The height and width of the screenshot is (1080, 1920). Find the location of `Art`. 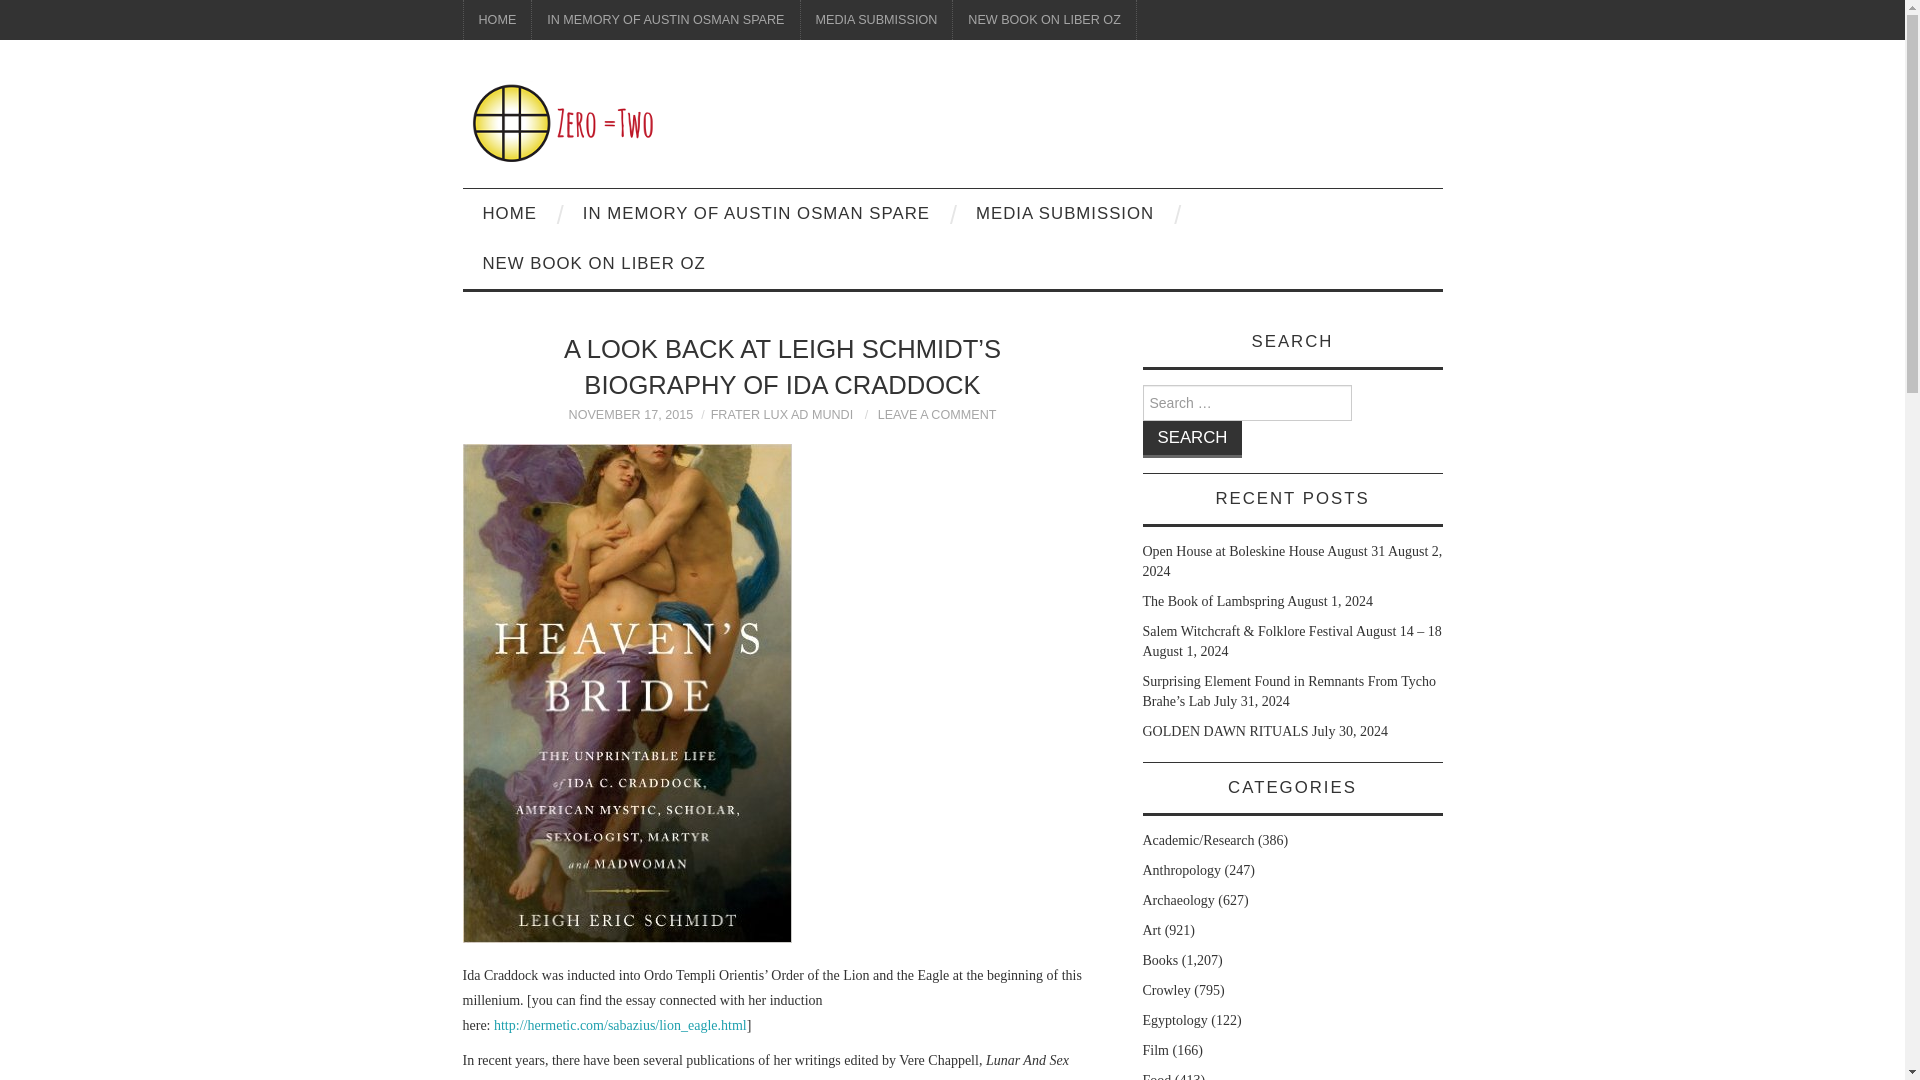

Art is located at coordinates (1152, 930).